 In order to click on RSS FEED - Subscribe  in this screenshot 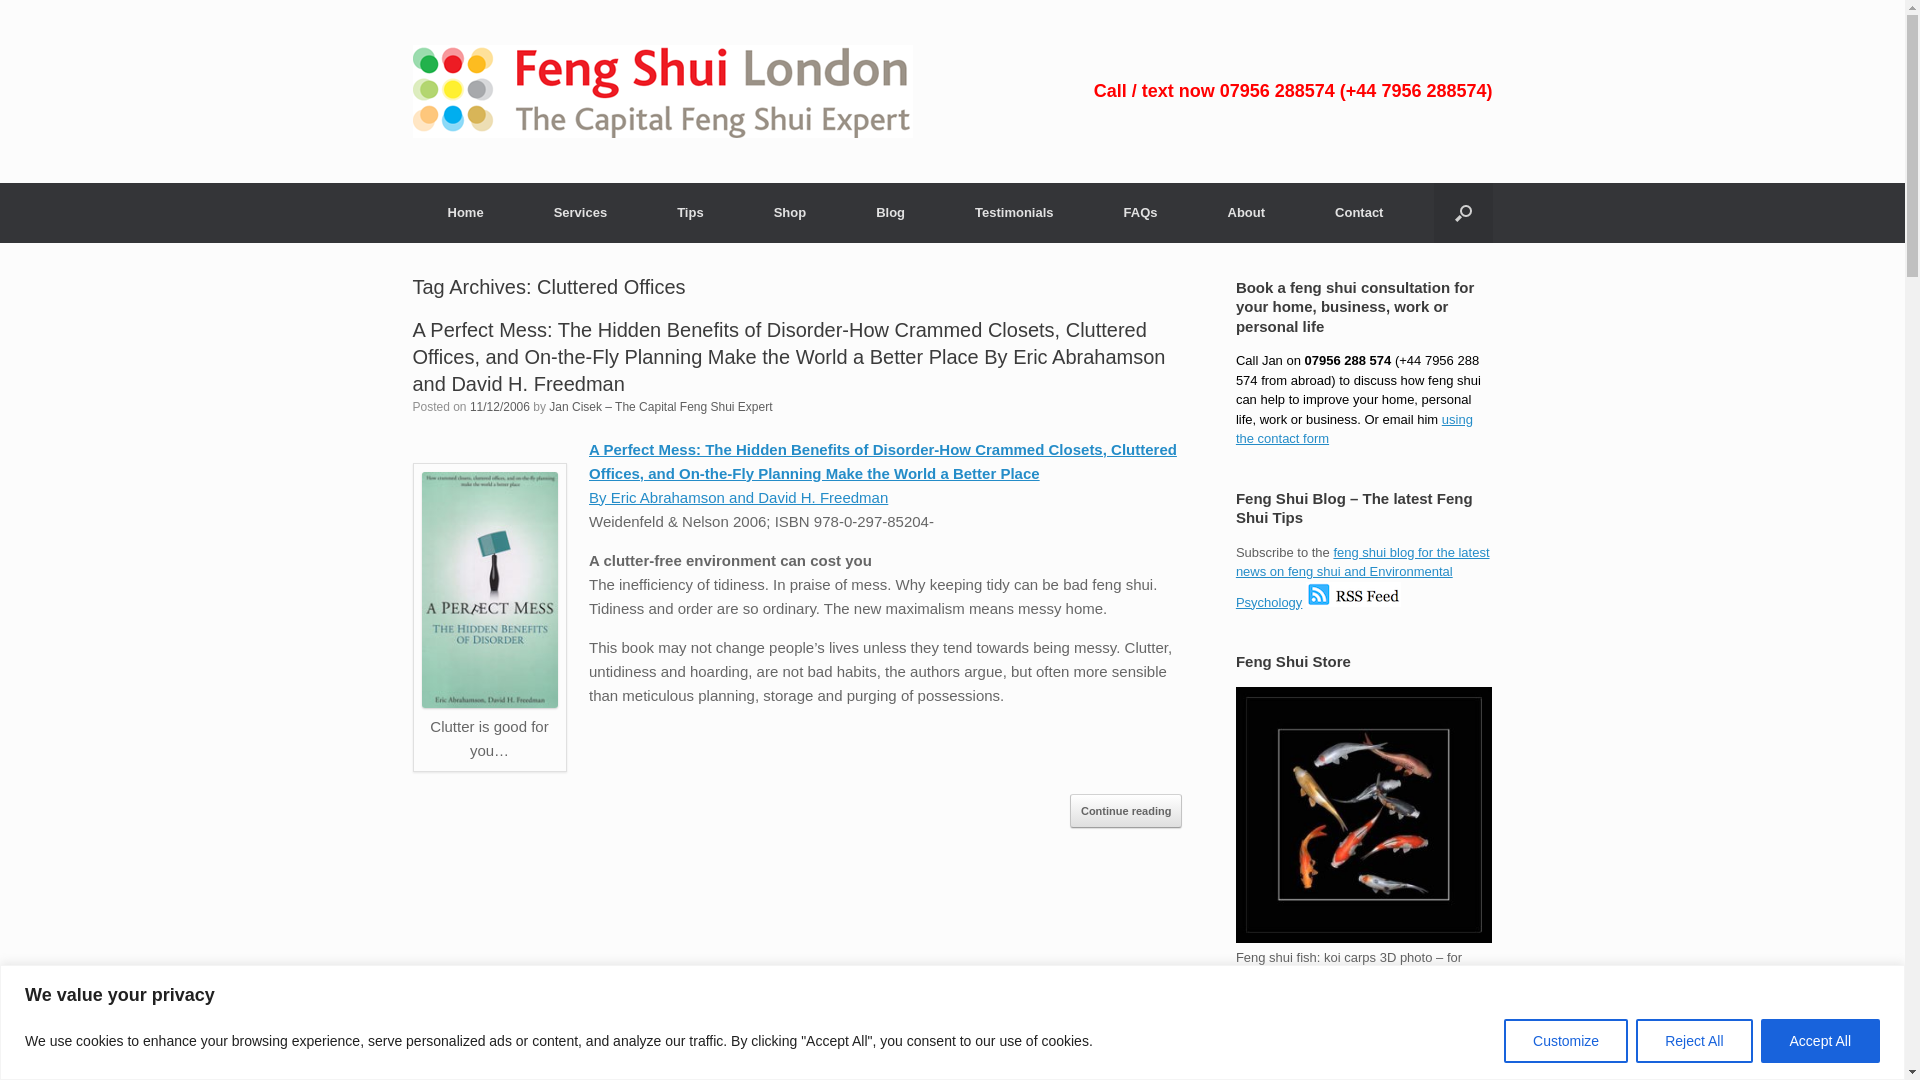, I will do `click(1353, 602)`.